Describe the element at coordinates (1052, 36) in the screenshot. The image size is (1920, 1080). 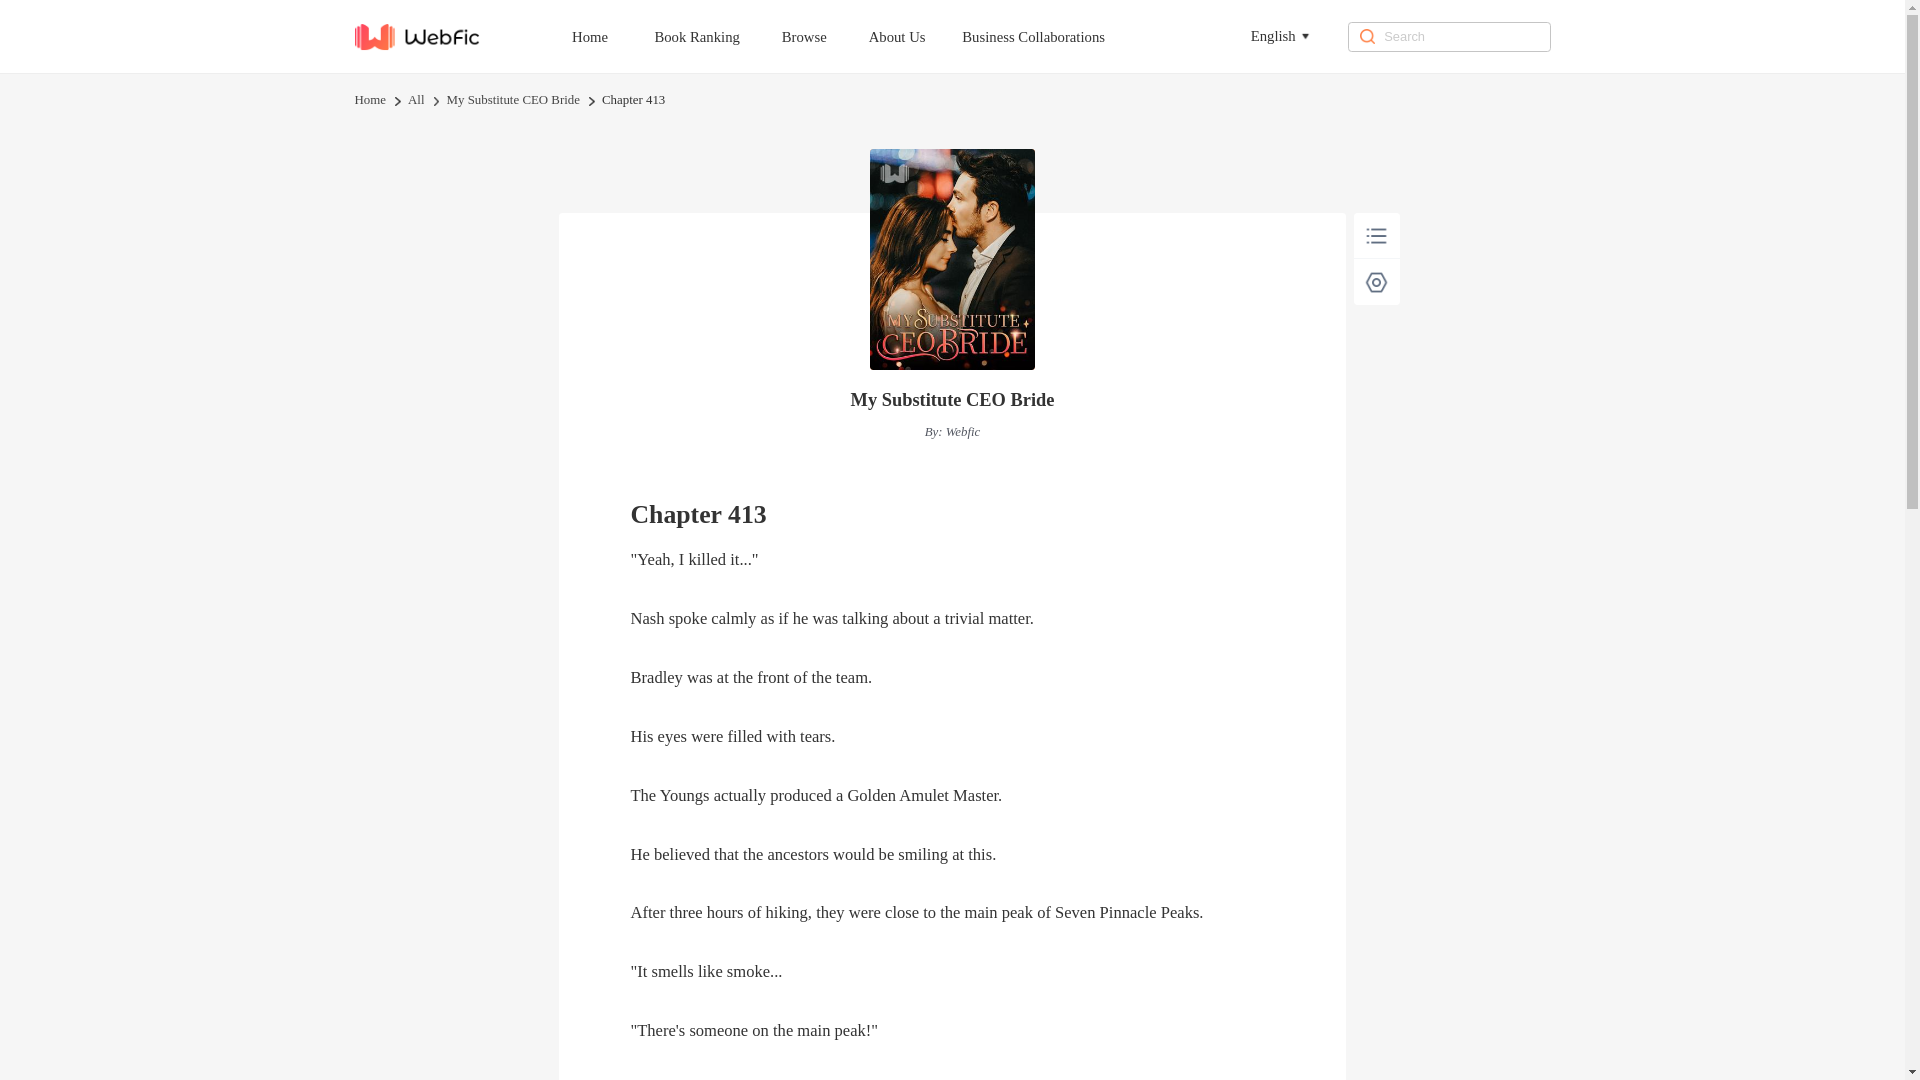
I see `Business Collaborations` at that location.